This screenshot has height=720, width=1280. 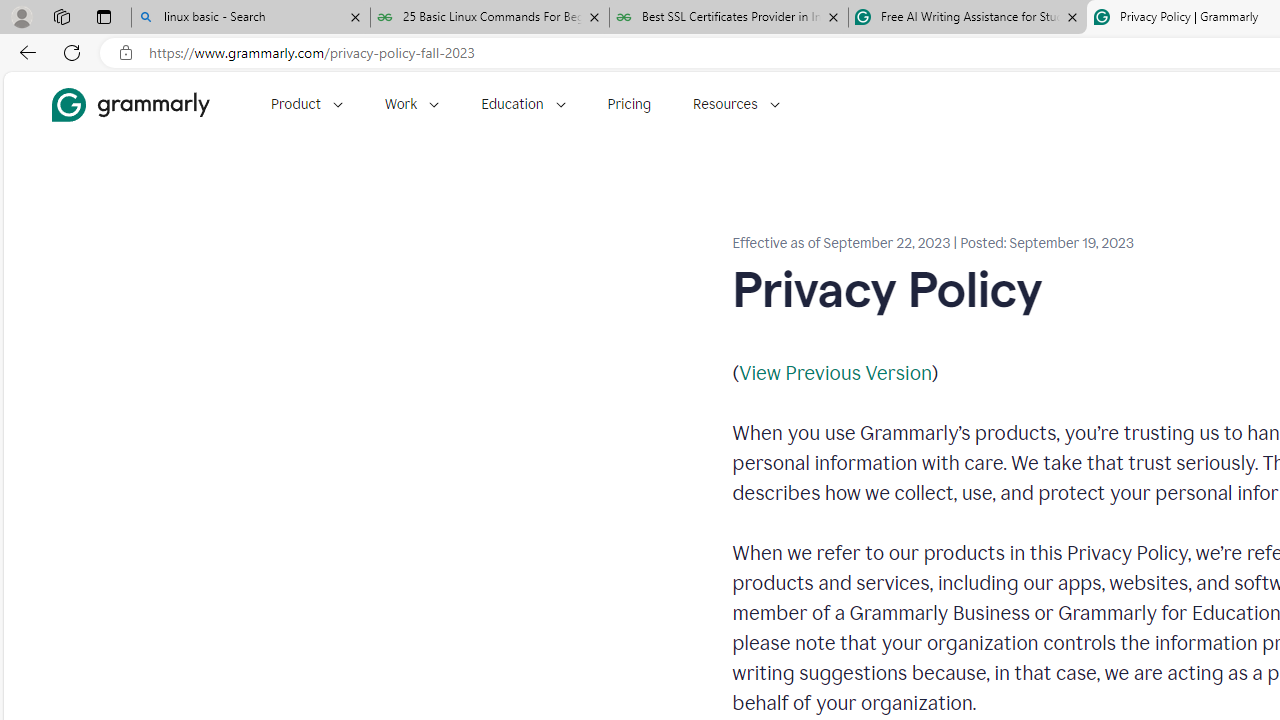 What do you see at coordinates (490, 18) in the screenshot?
I see `25 Basic Linux Commands For Beginners - GeeksforGeeks` at bounding box center [490, 18].